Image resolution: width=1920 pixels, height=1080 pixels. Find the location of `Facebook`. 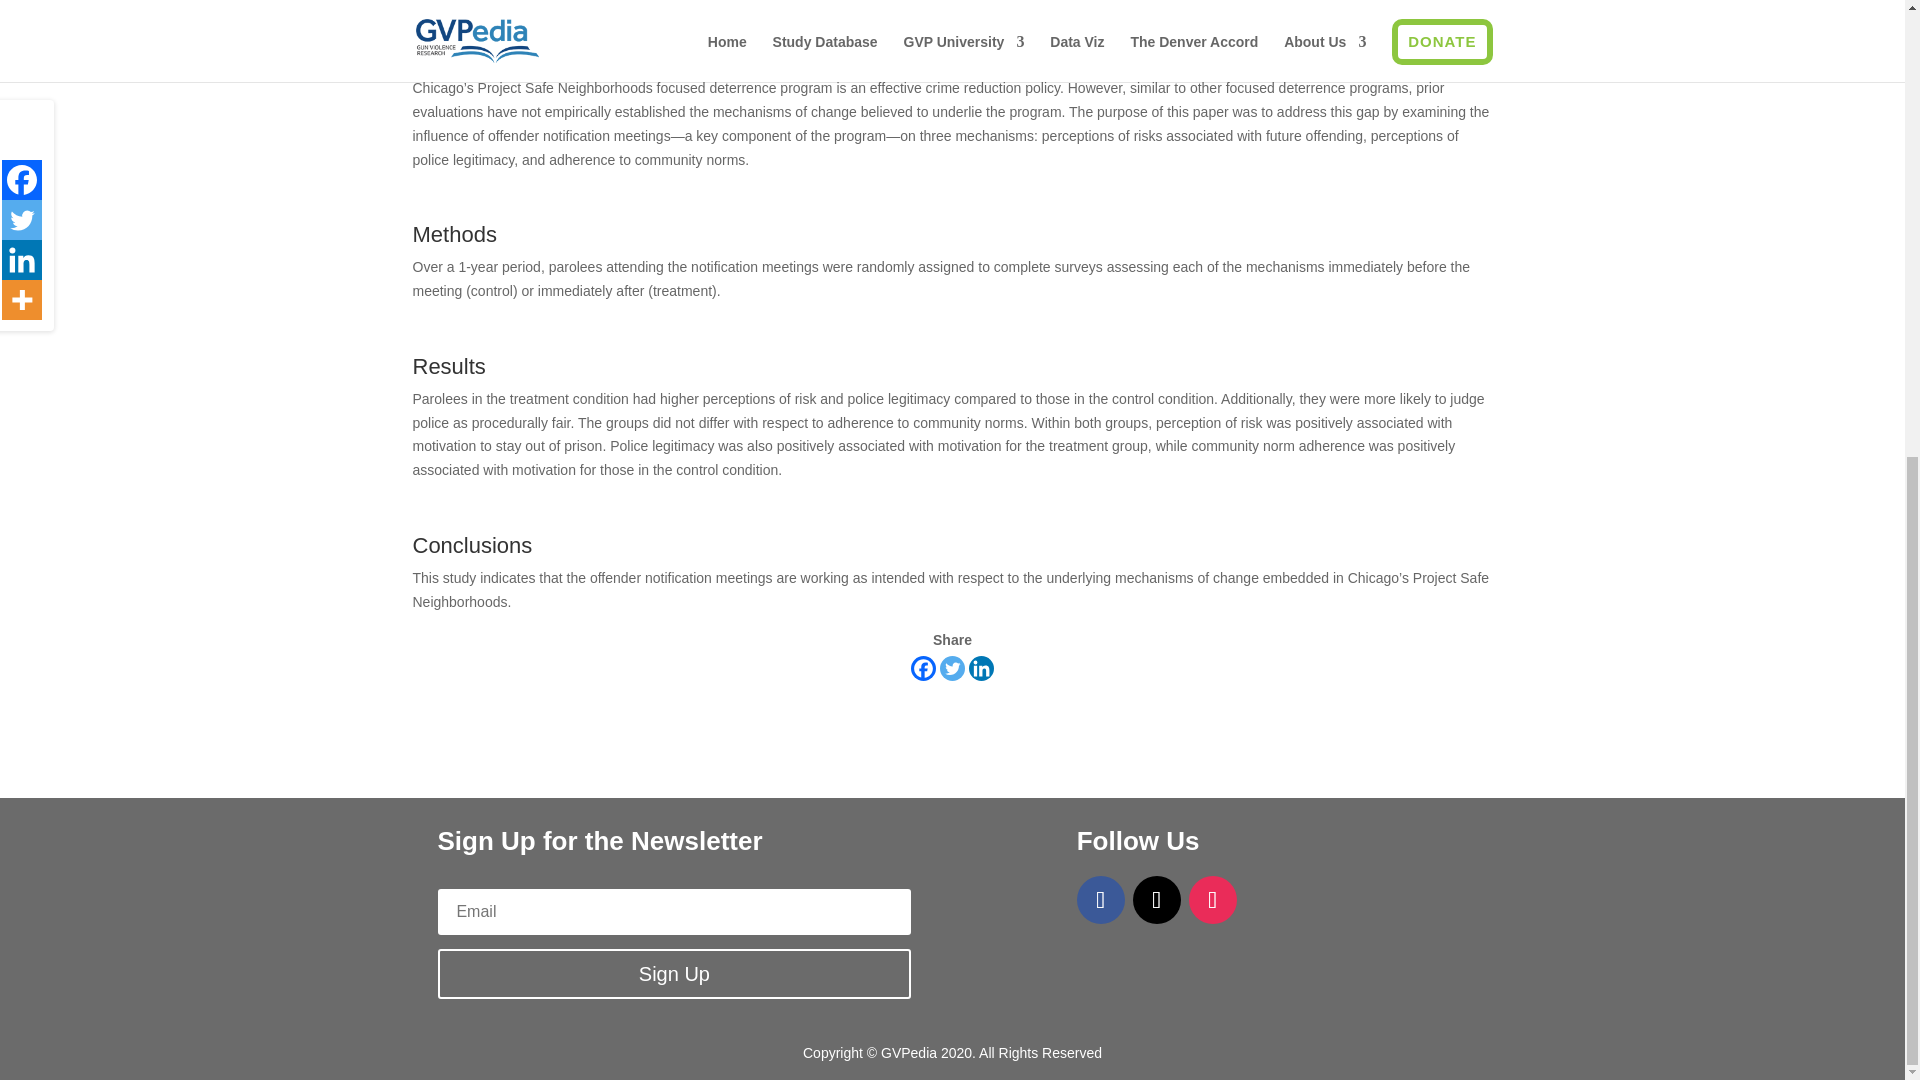

Facebook is located at coordinates (923, 668).